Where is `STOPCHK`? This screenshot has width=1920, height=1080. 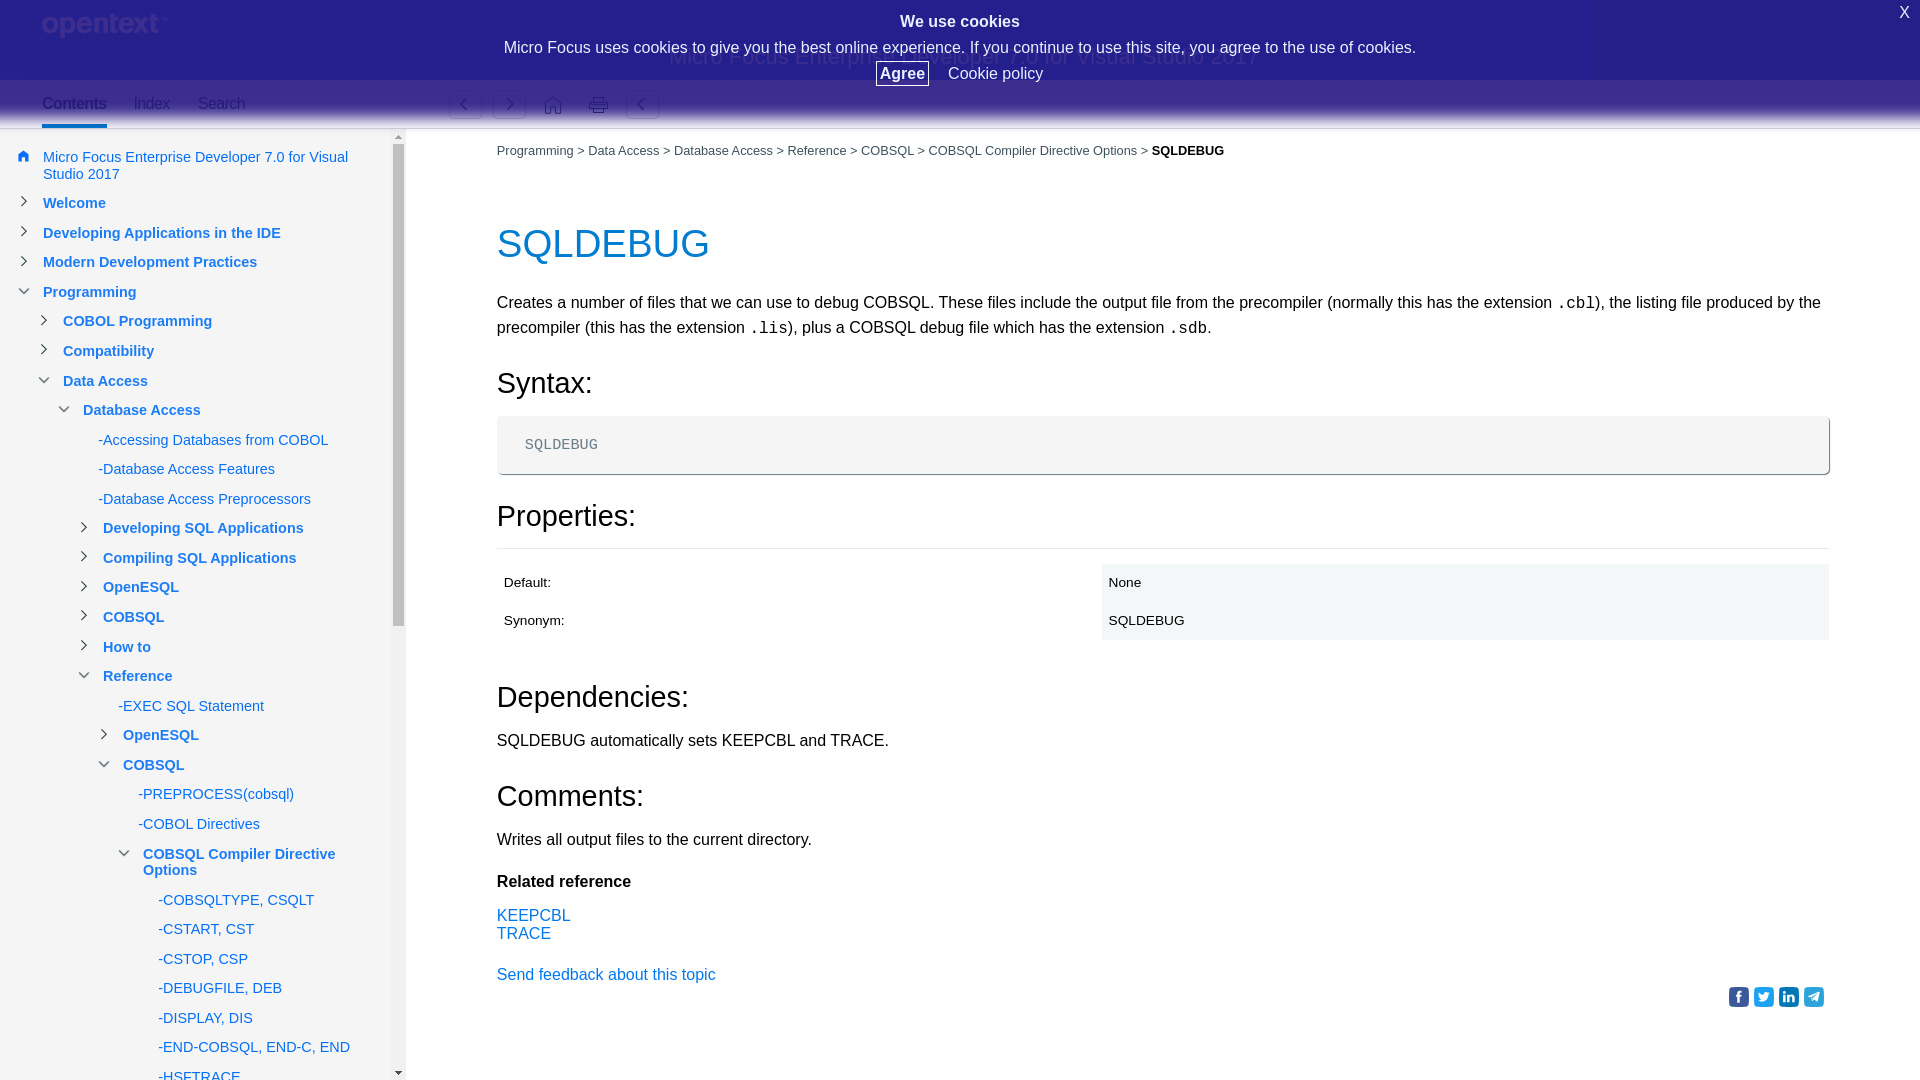
STOPCHK is located at coordinates (509, 104).